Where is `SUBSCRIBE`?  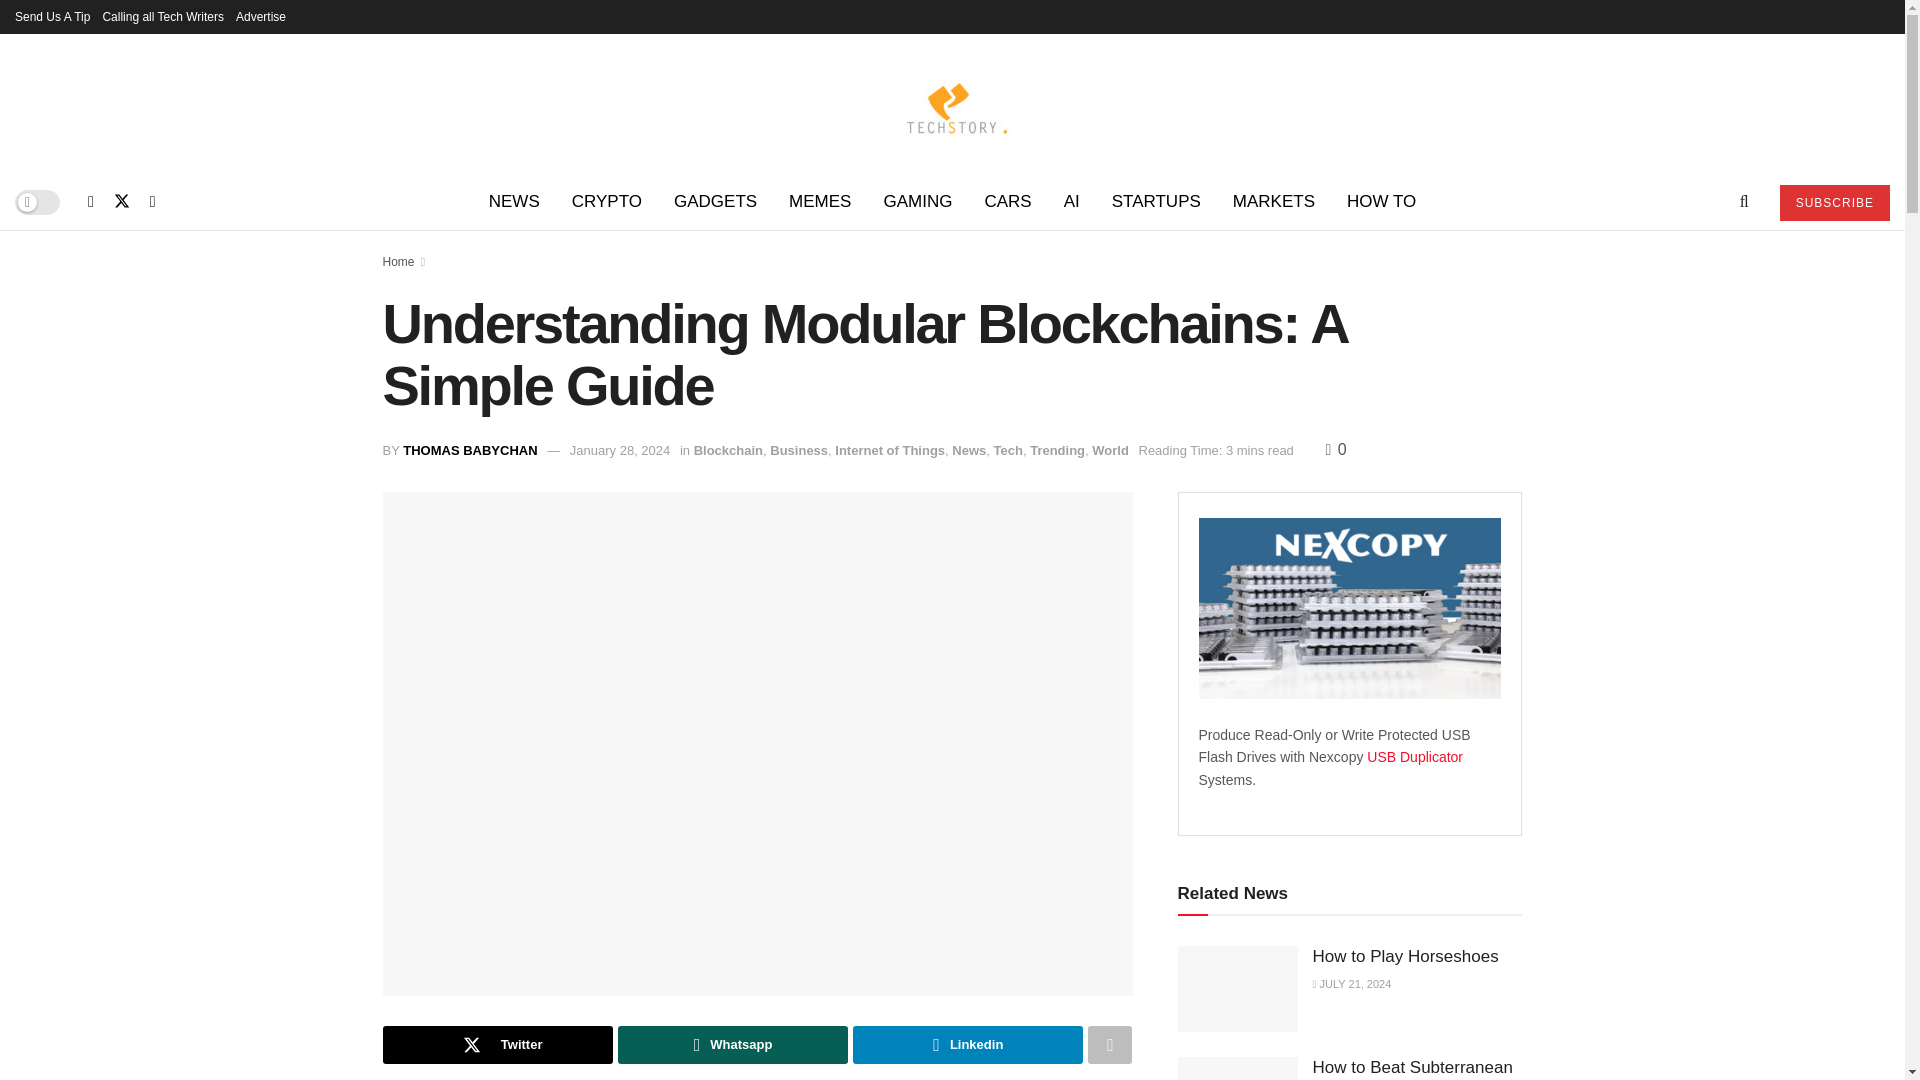
SUBSCRIBE is located at coordinates (1834, 202).